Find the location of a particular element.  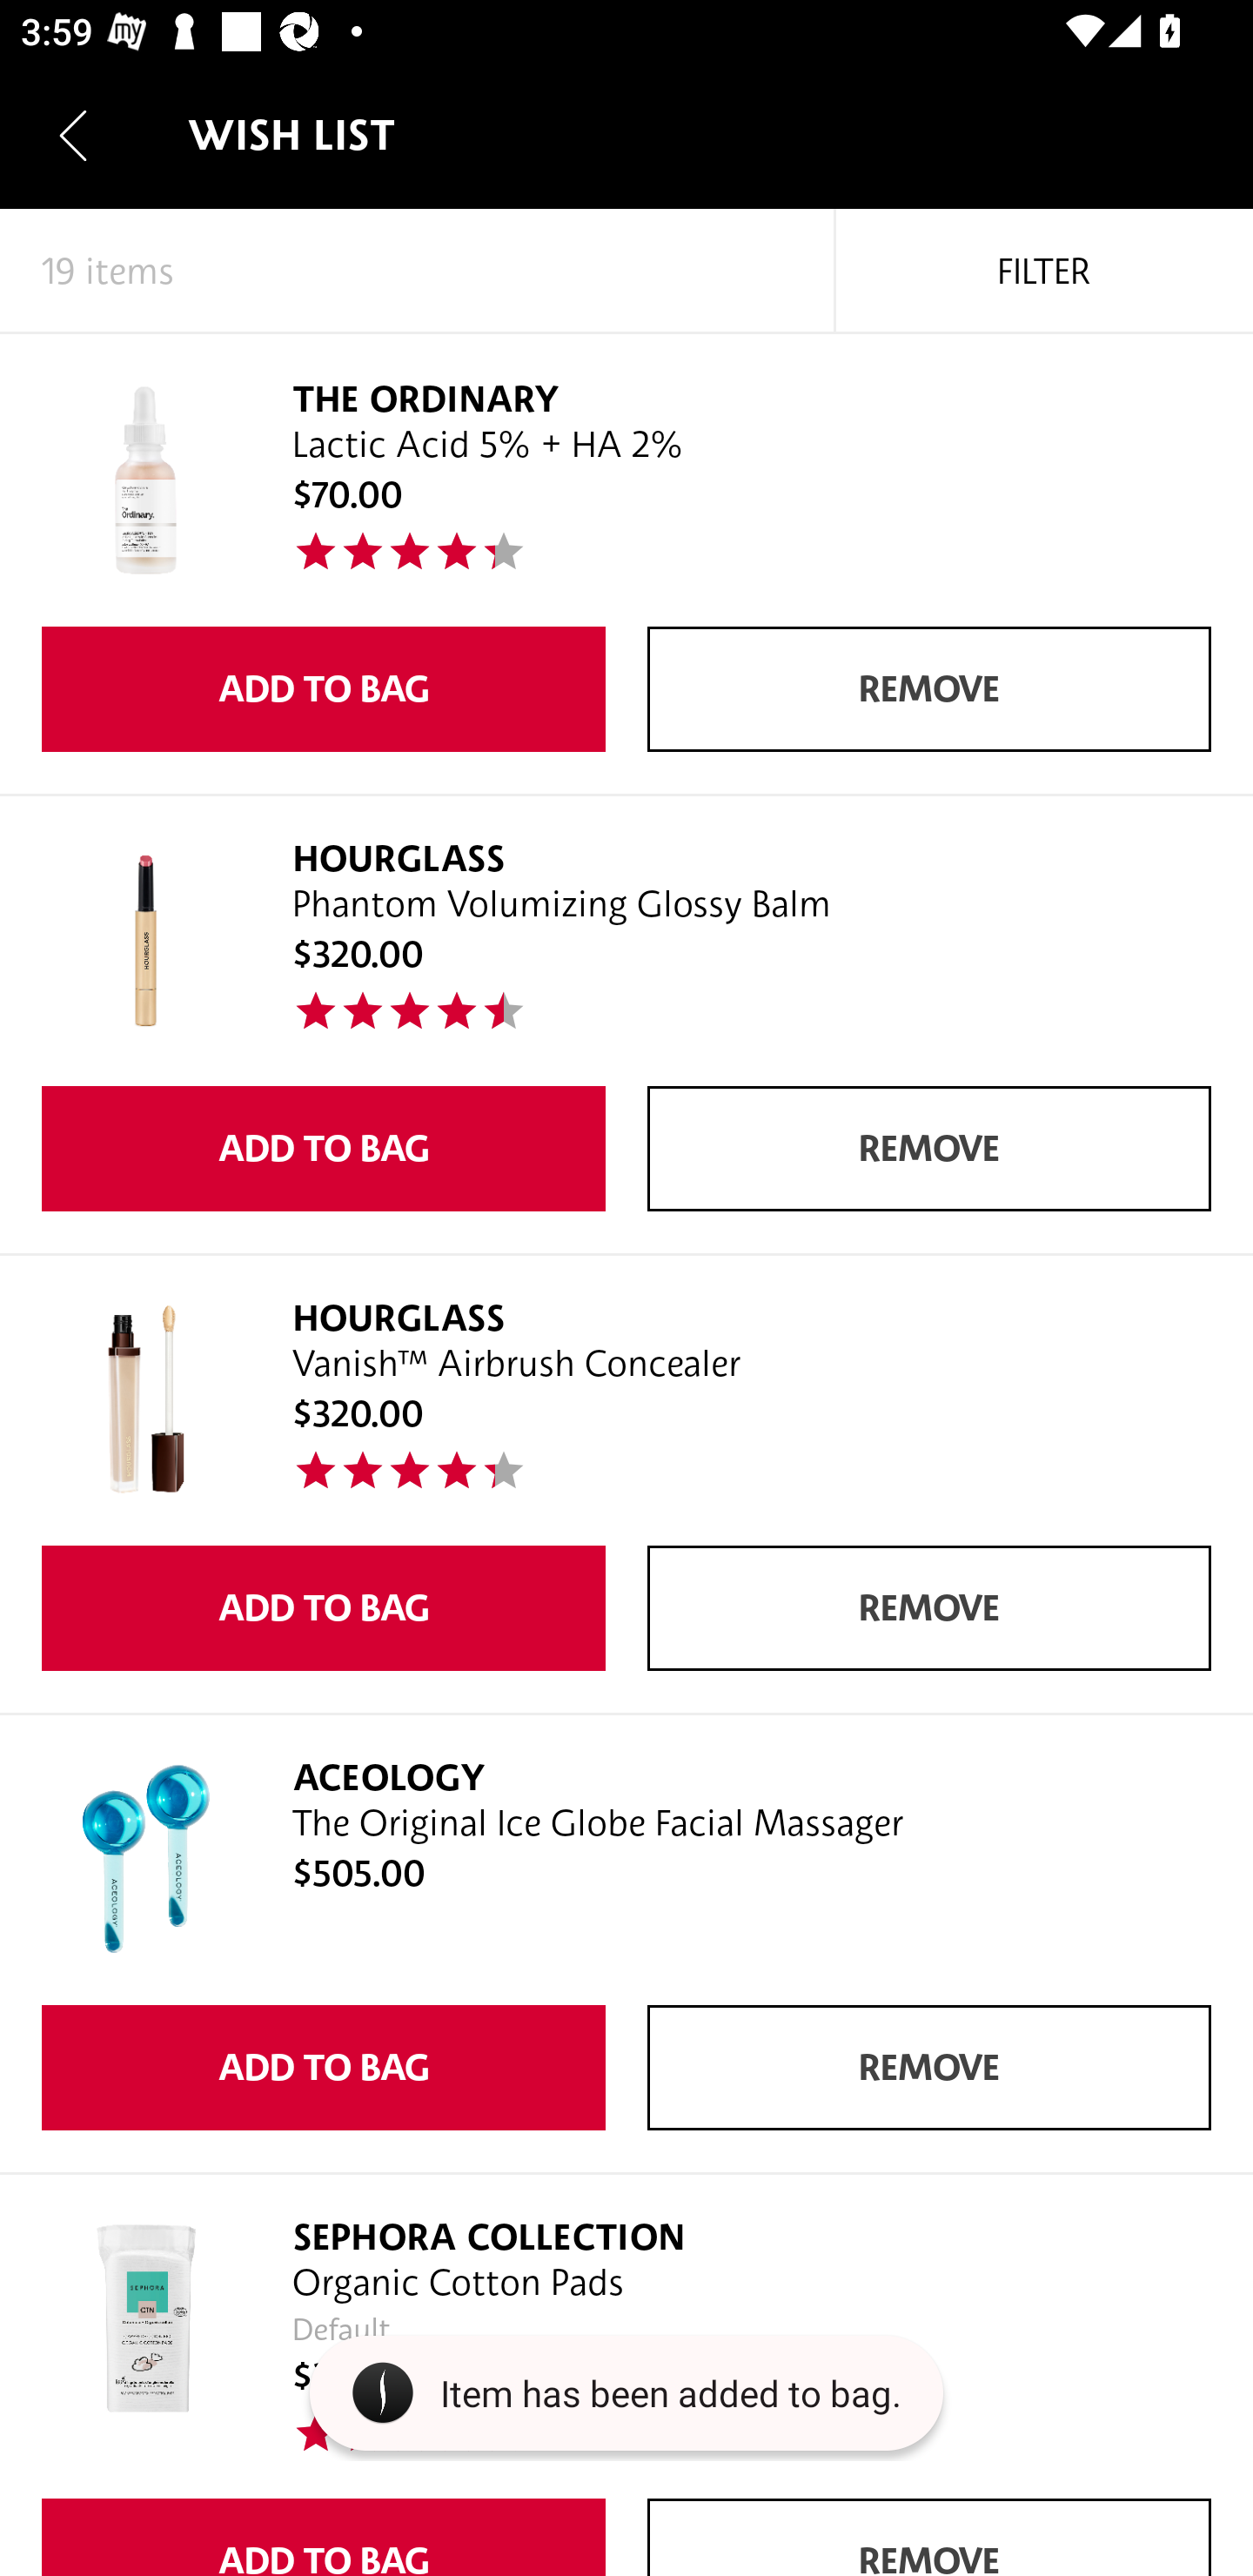

FILTER is located at coordinates (1044, 272).